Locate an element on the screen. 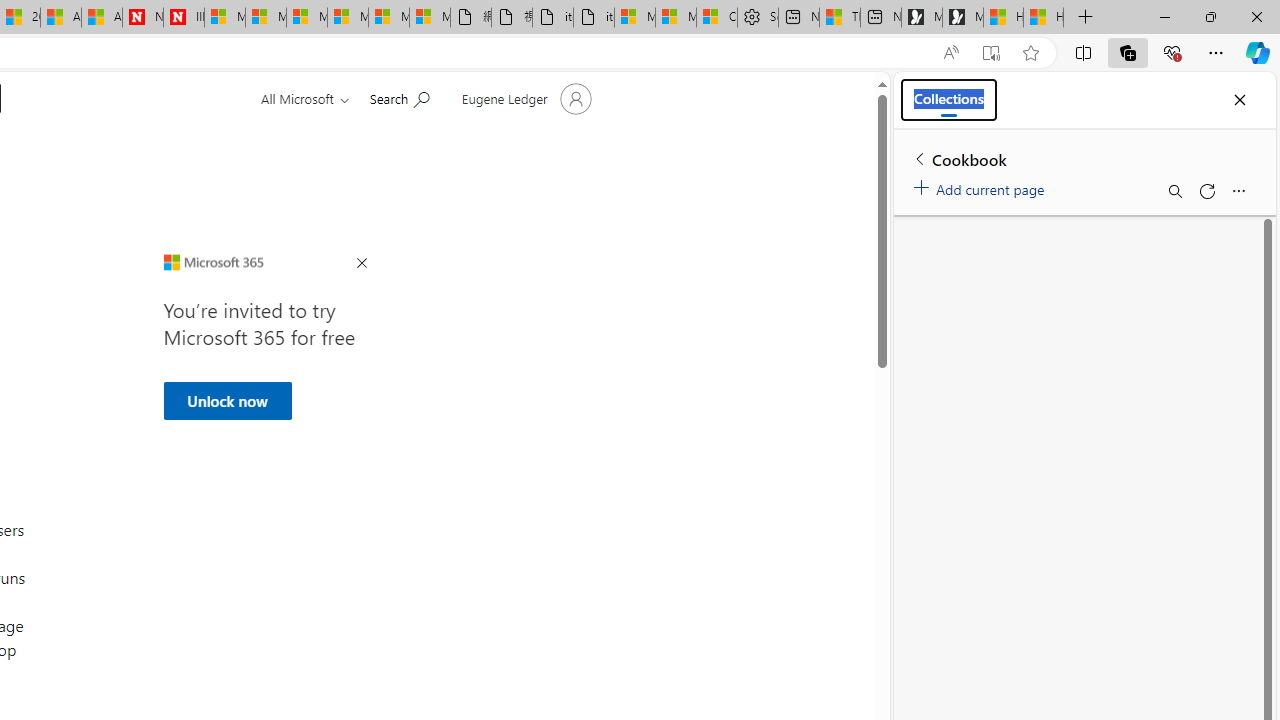  Enter Immersive Reader (F9) is located at coordinates (991, 53).